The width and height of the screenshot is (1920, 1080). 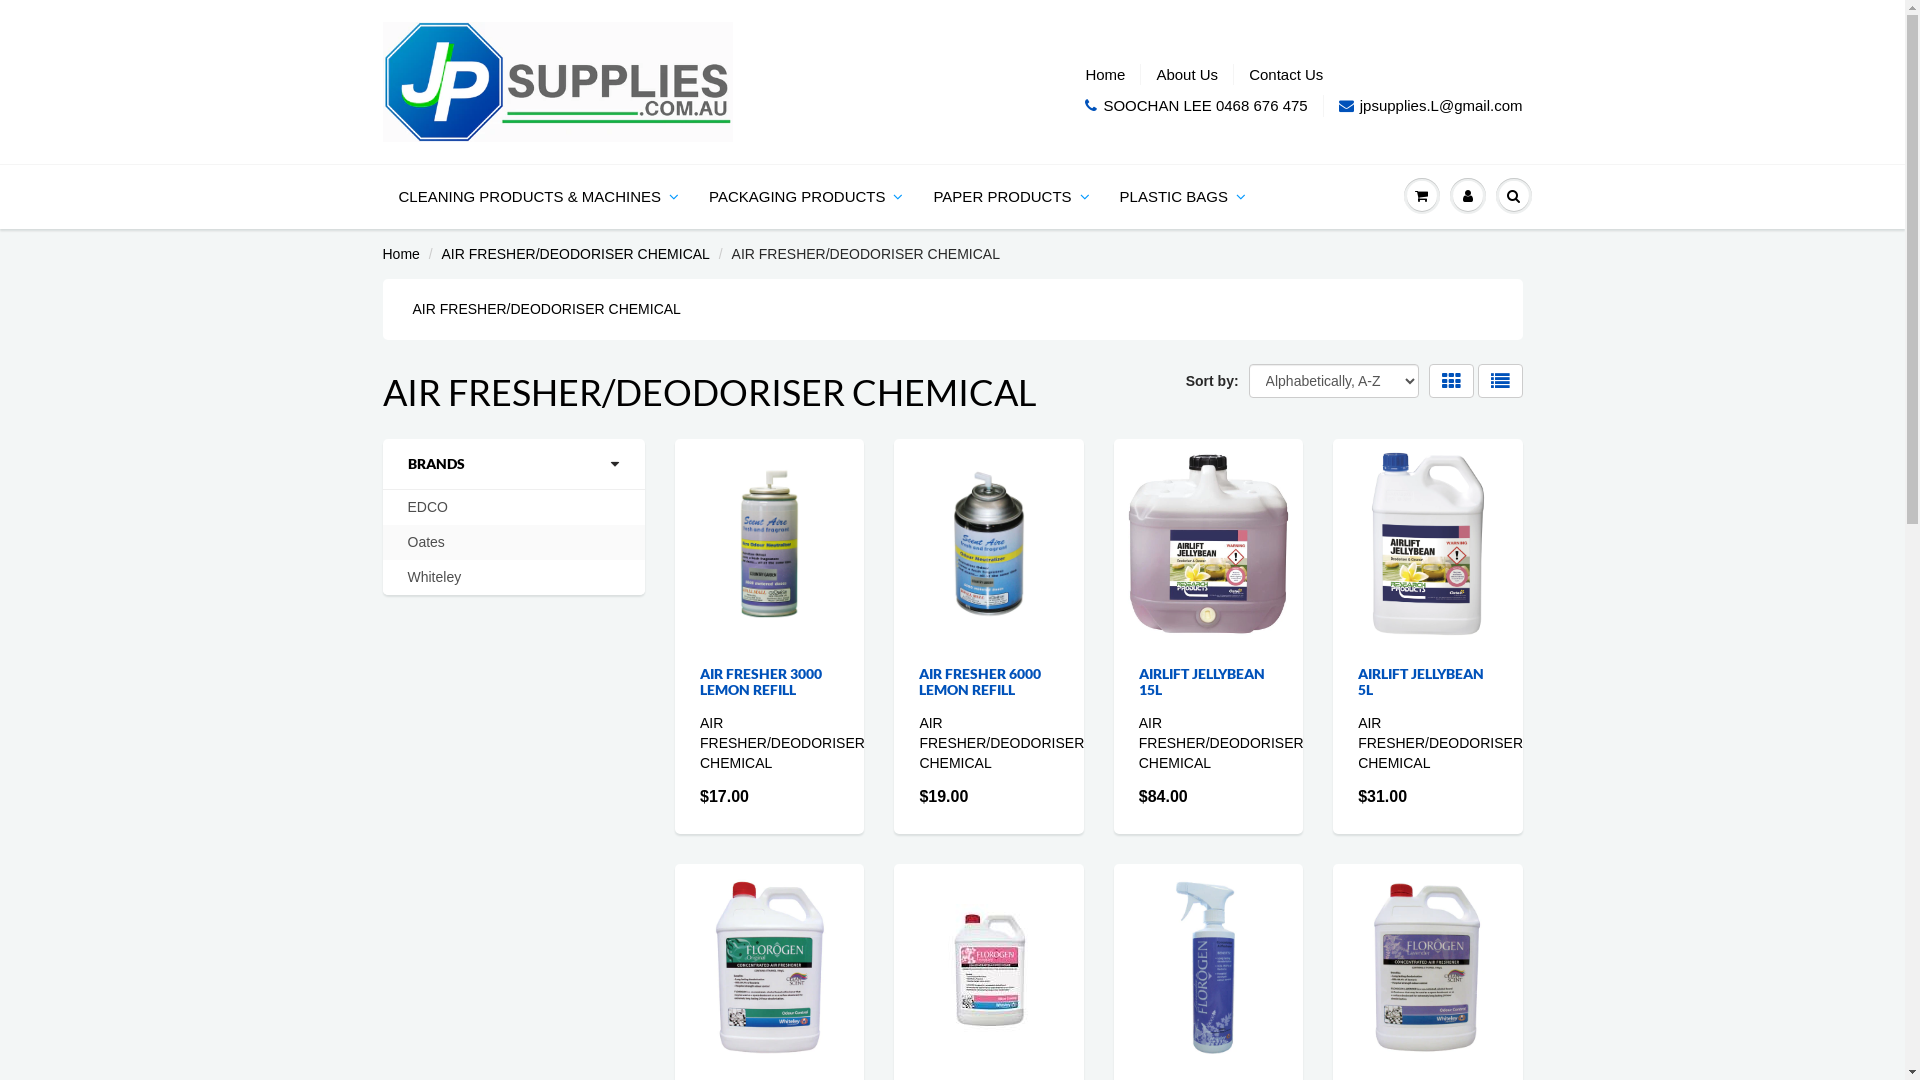 I want to click on Grid view, so click(x=1452, y=381).